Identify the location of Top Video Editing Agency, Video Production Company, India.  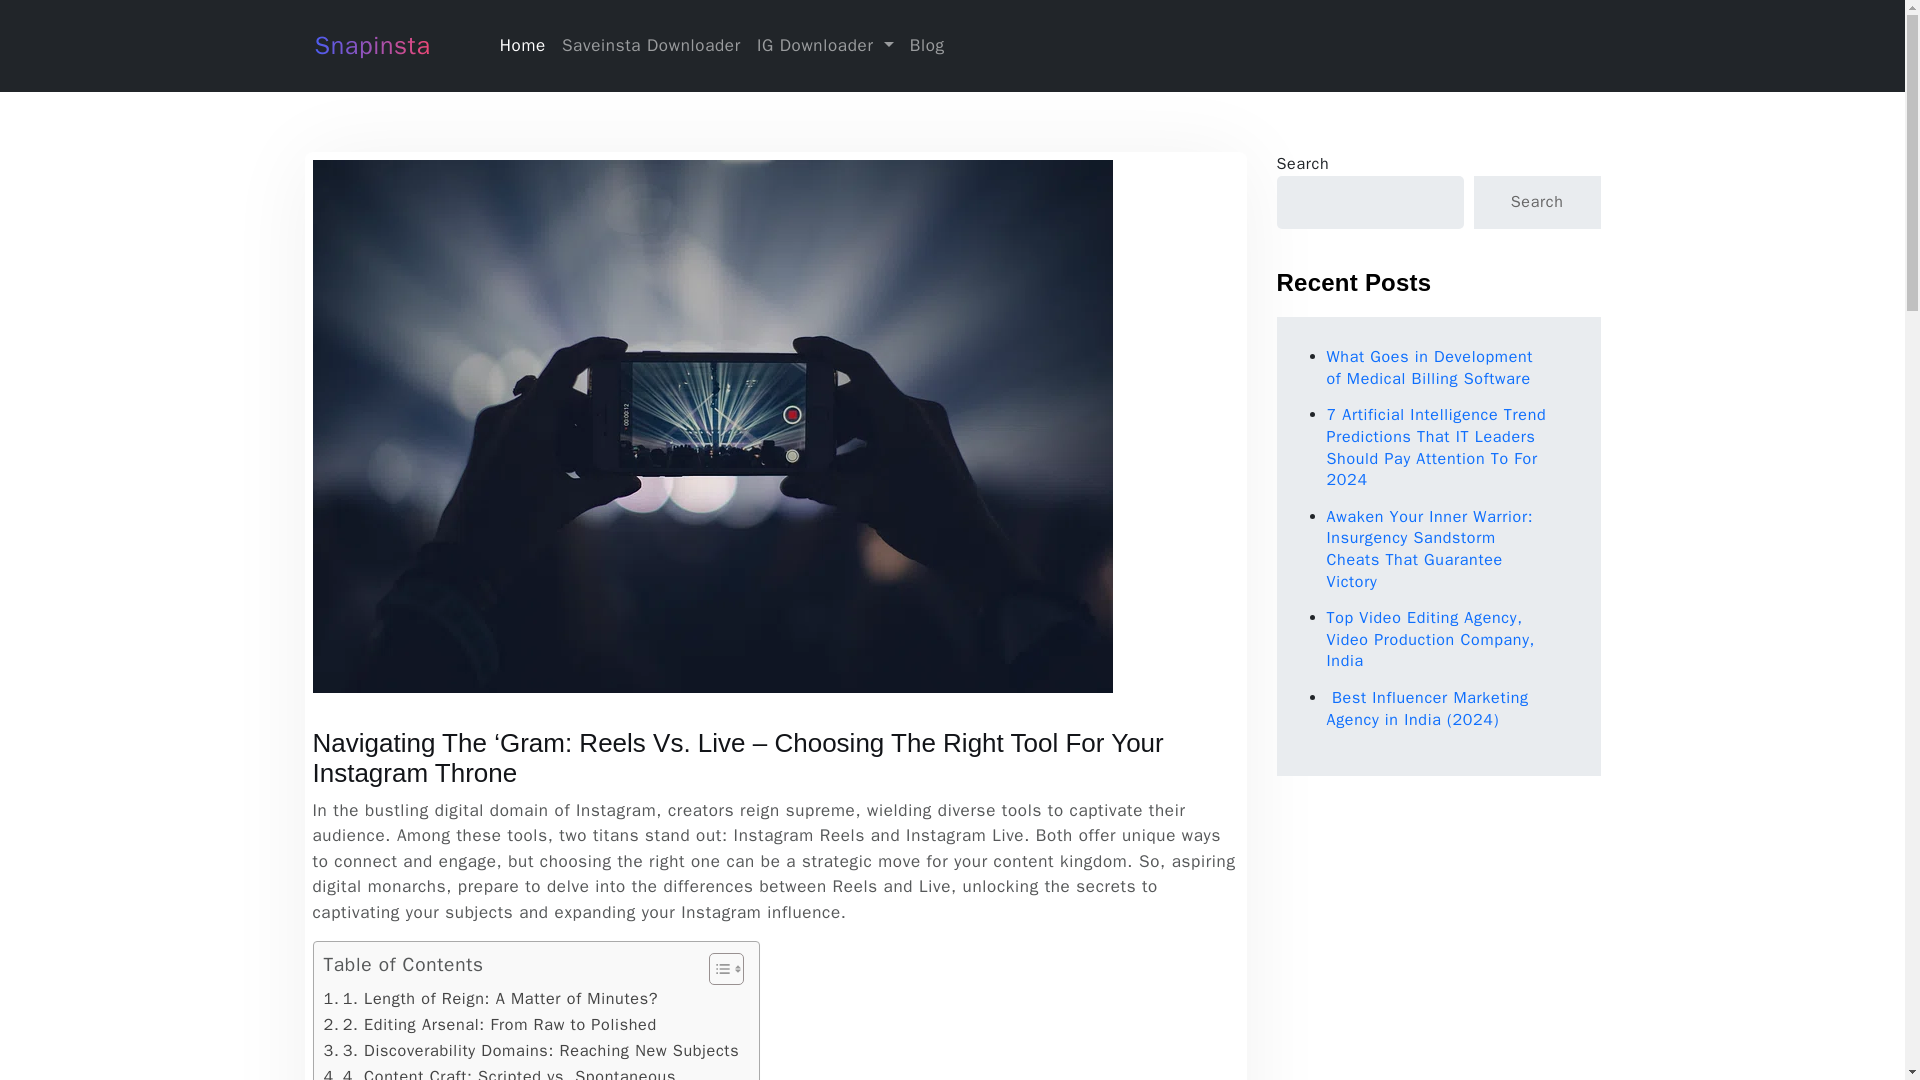
(1430, 639).